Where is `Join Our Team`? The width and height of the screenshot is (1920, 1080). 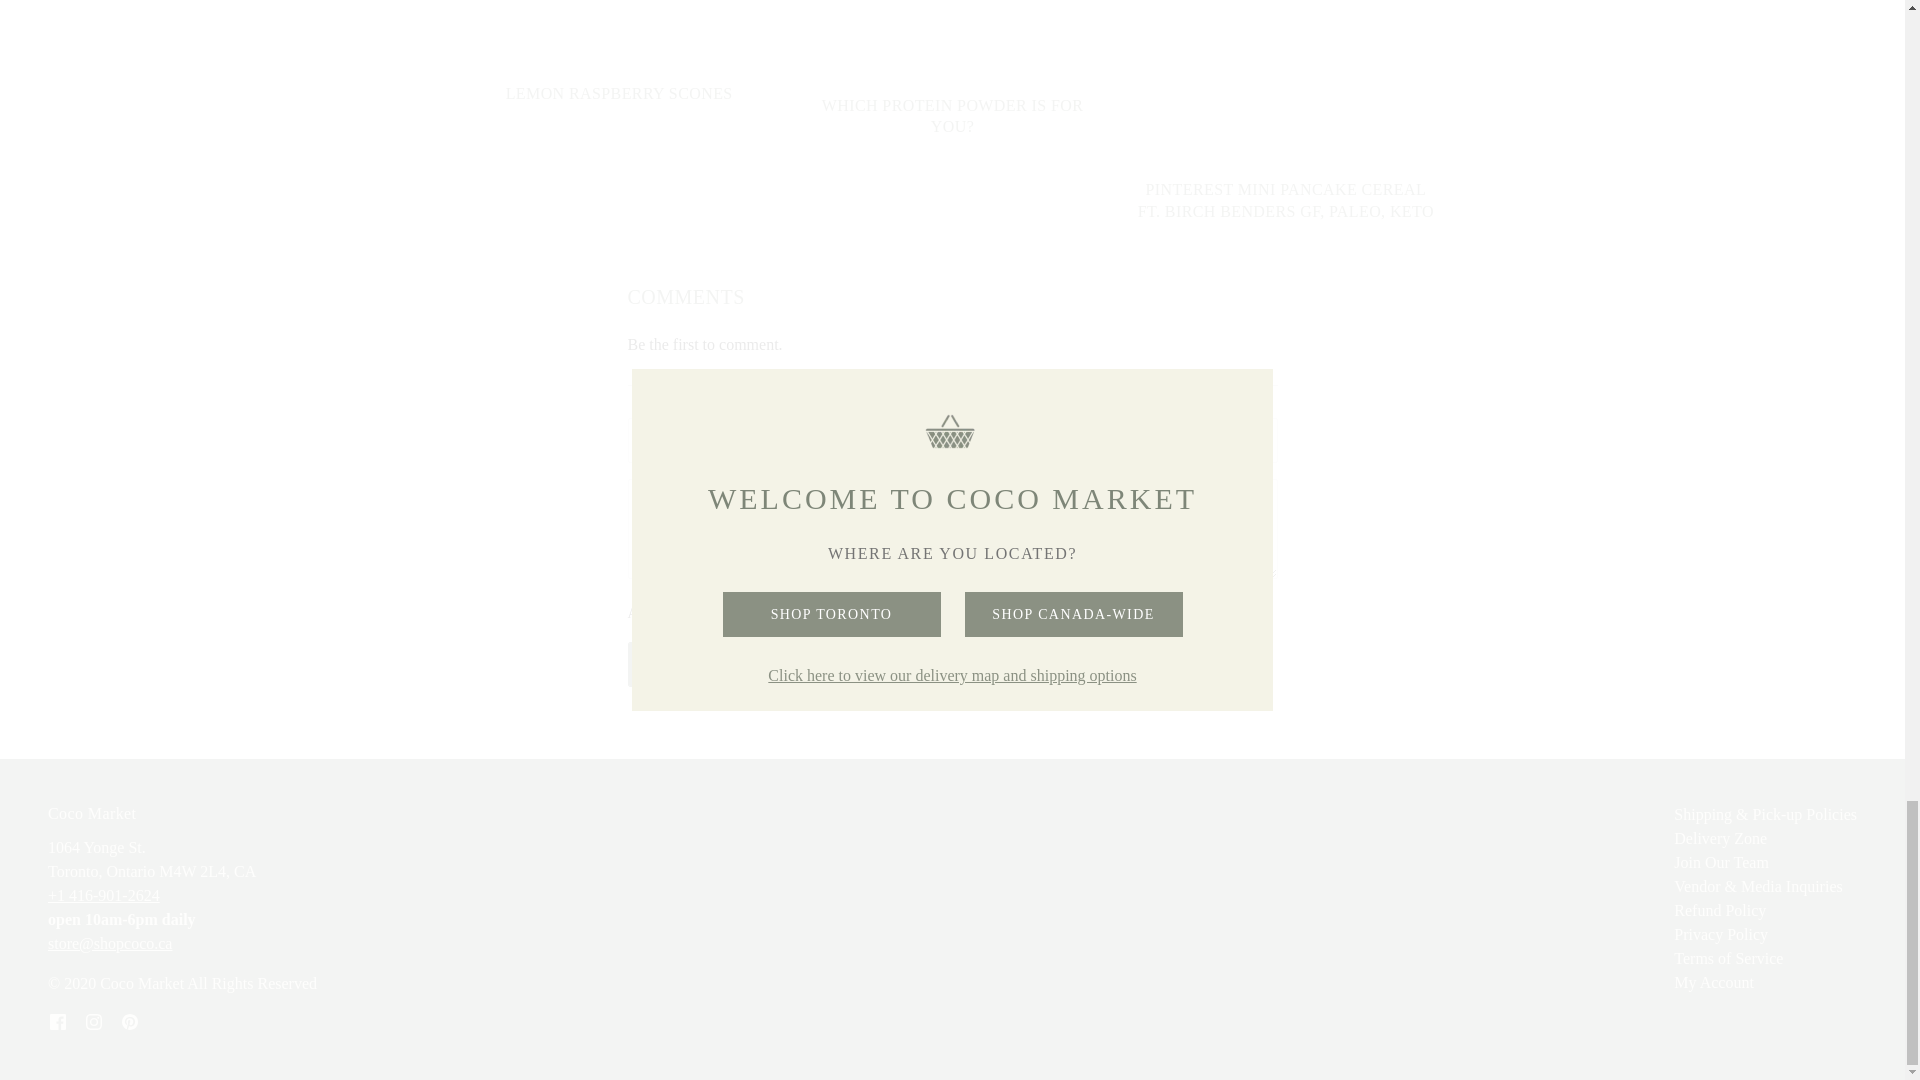
Join Our Team is located at coordinates (1721, 862).